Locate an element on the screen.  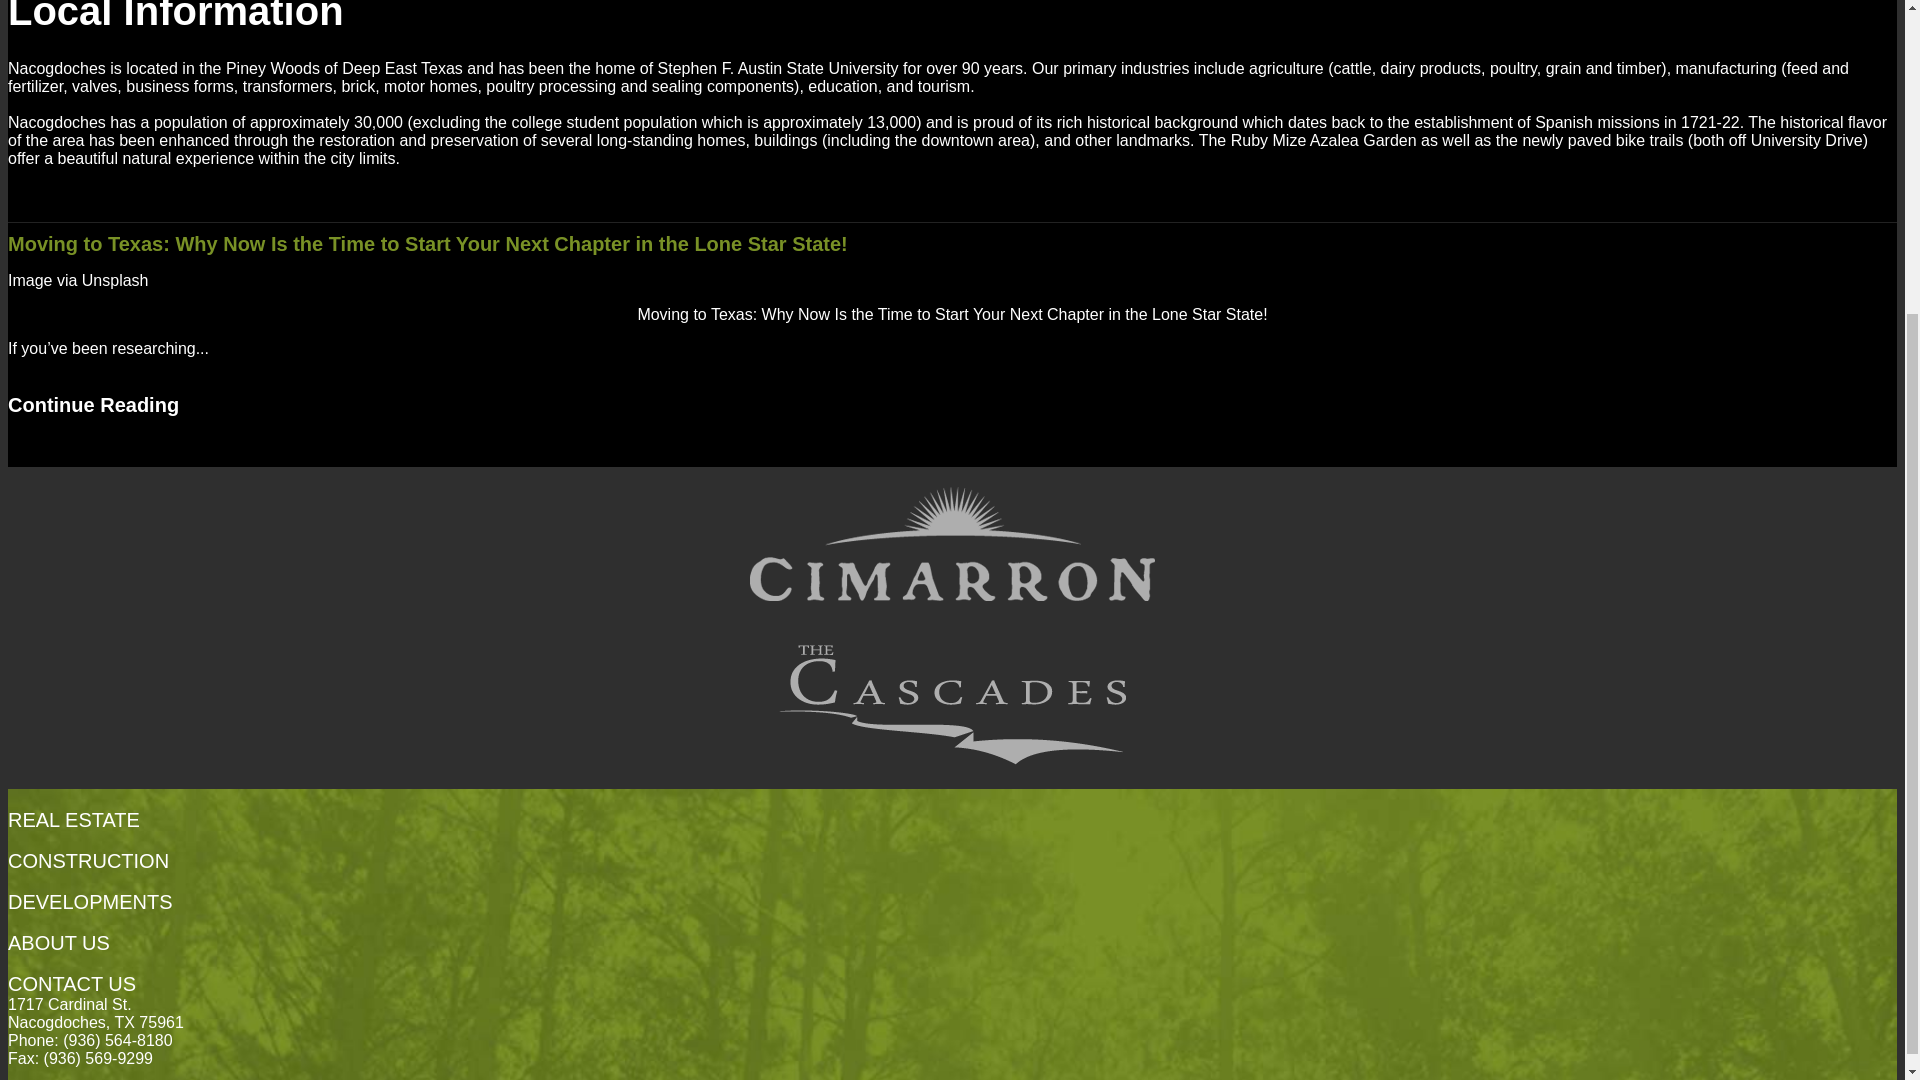
ABOUT US is located at coordinates (58, 942).